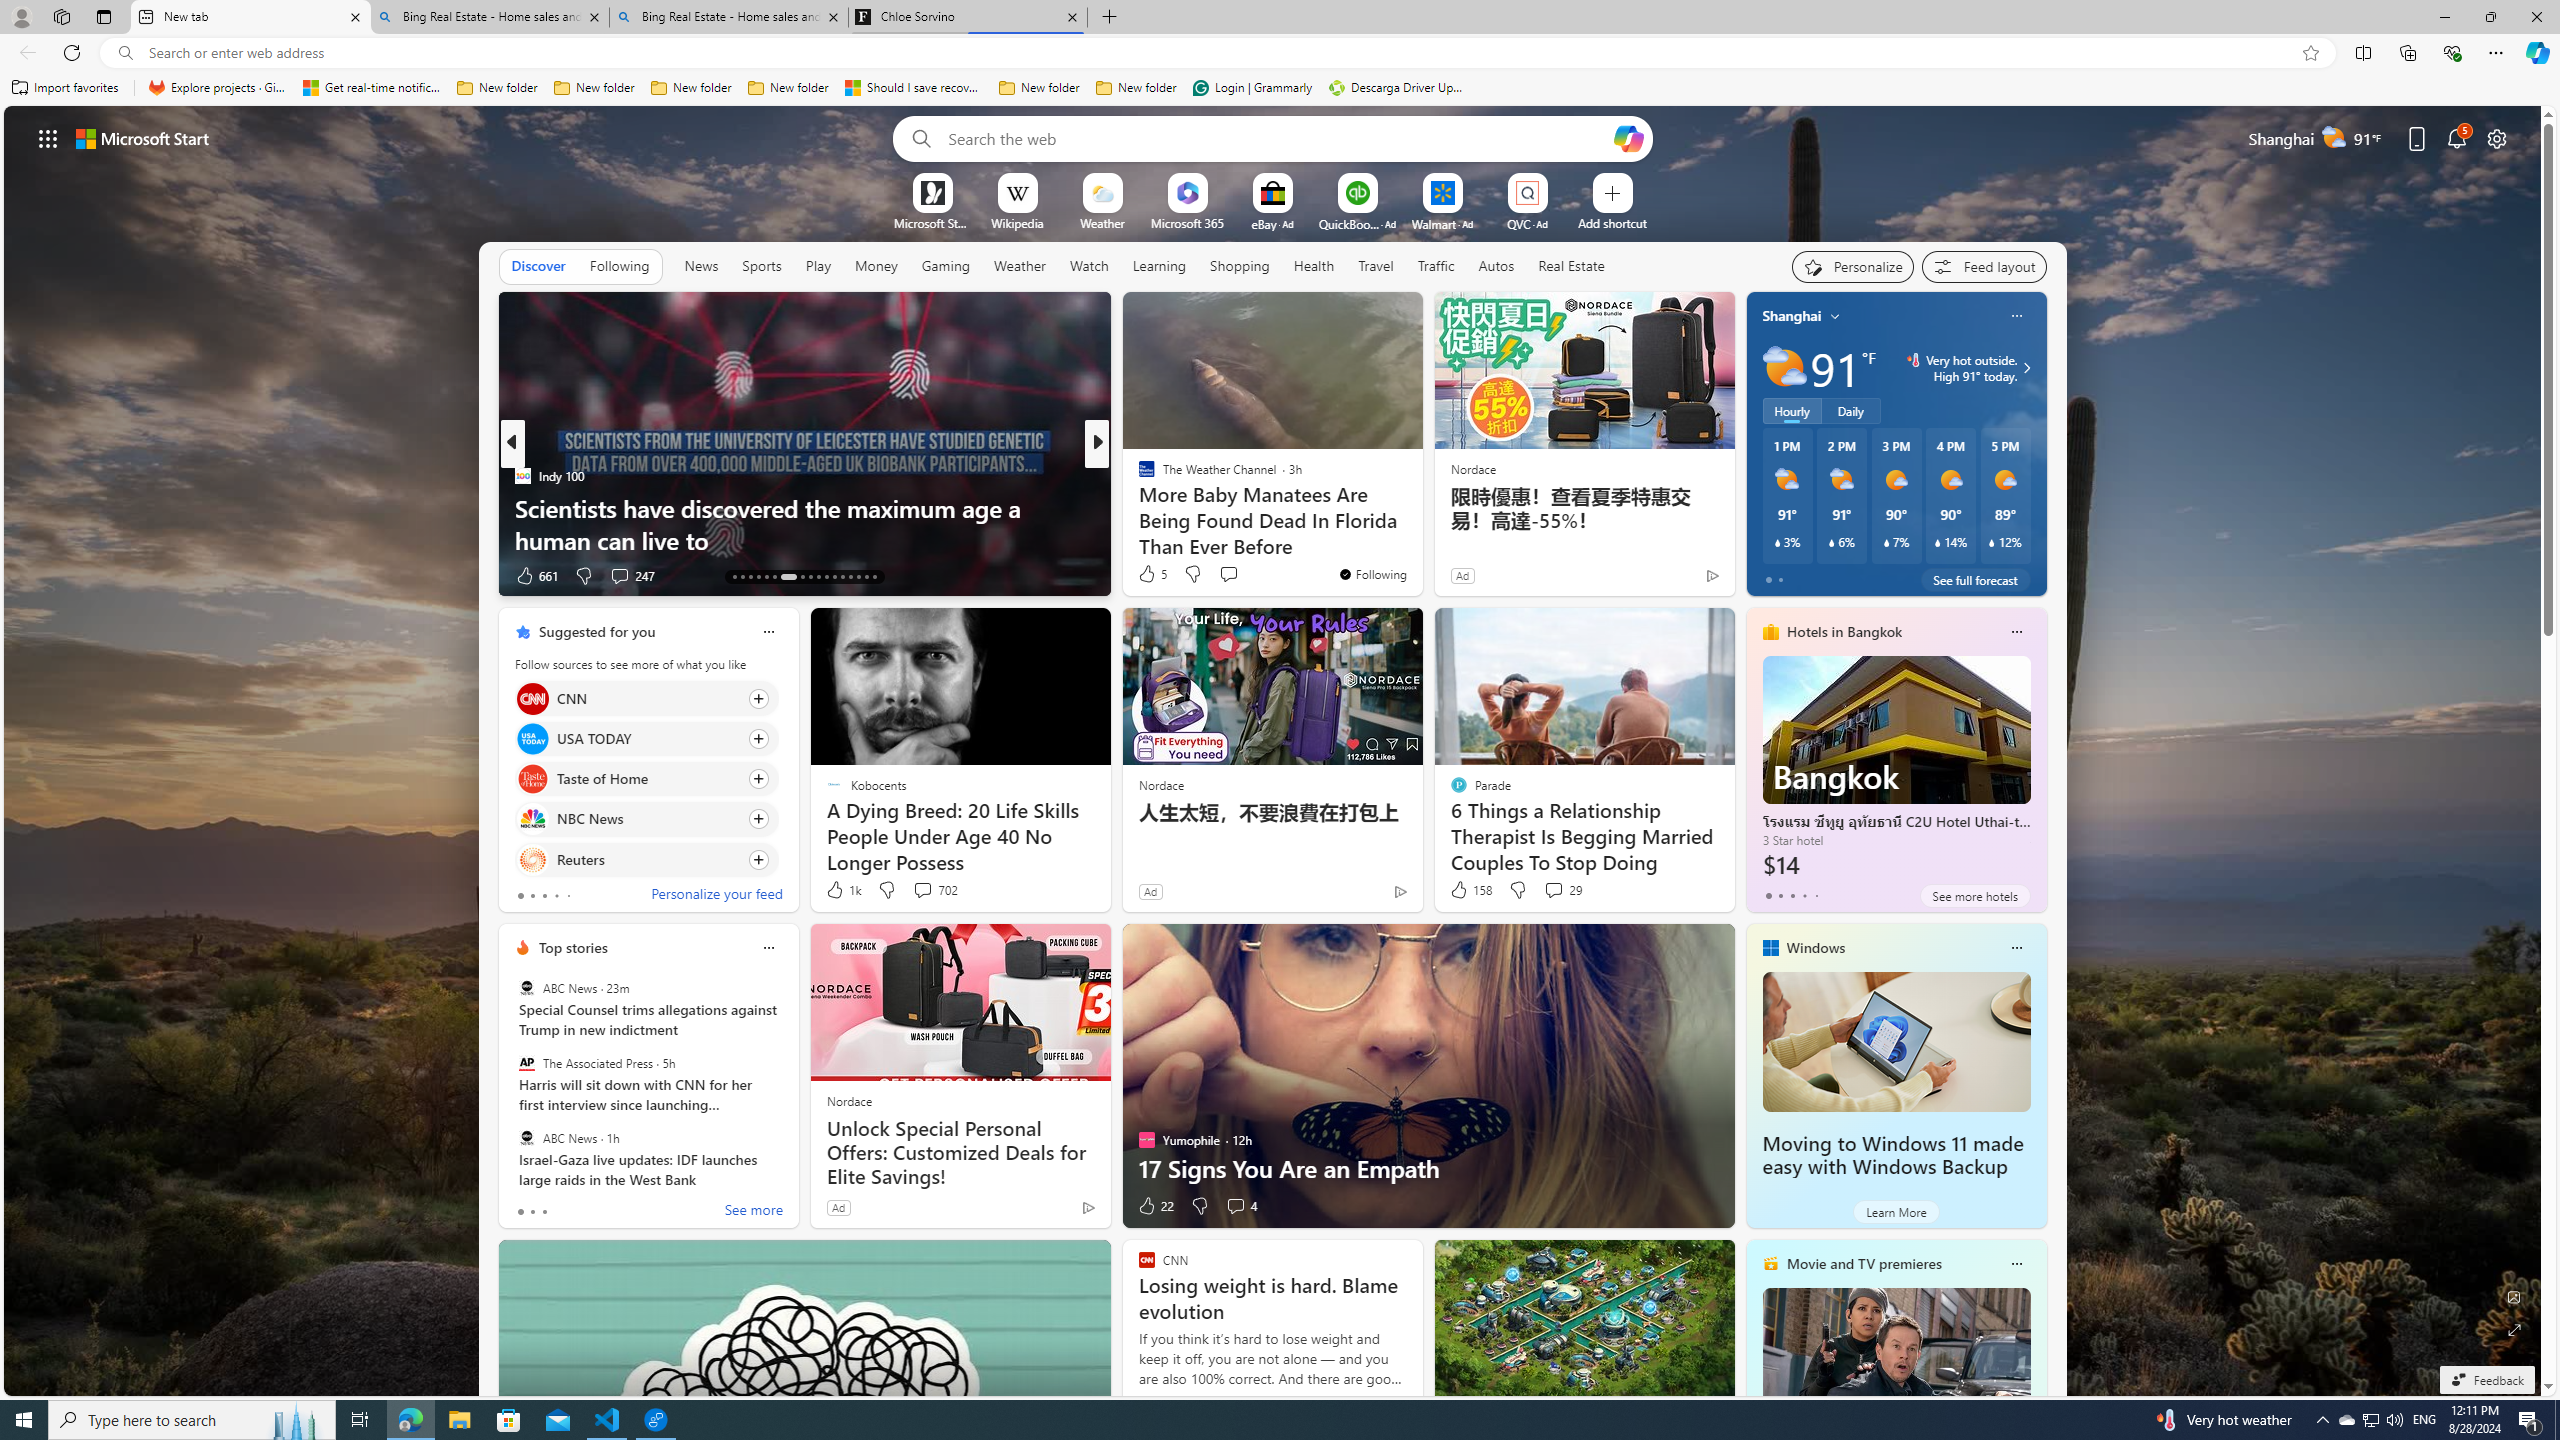 The height and width of the screenshot is (1440, 2560). I want to click on 13 Things You Should Never Tolerate in Your Life, so click(1419, 540).